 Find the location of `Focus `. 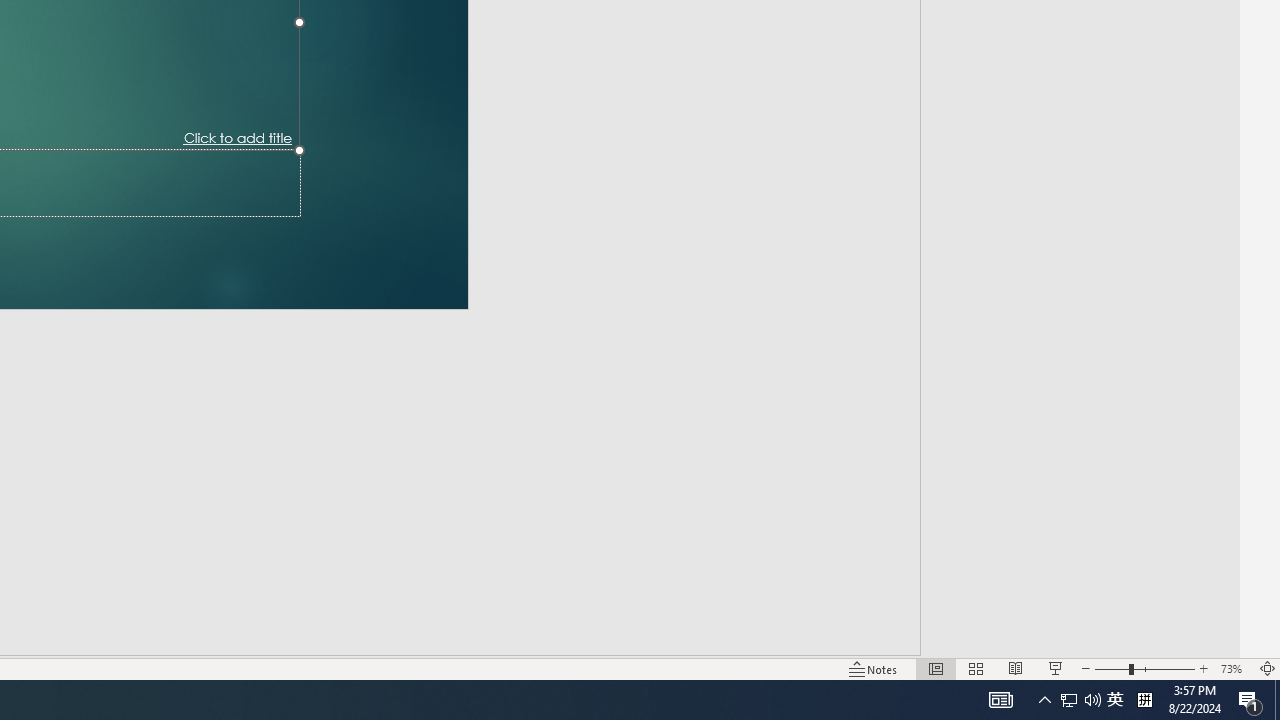

Focus  is located at coordinates (786, 640).